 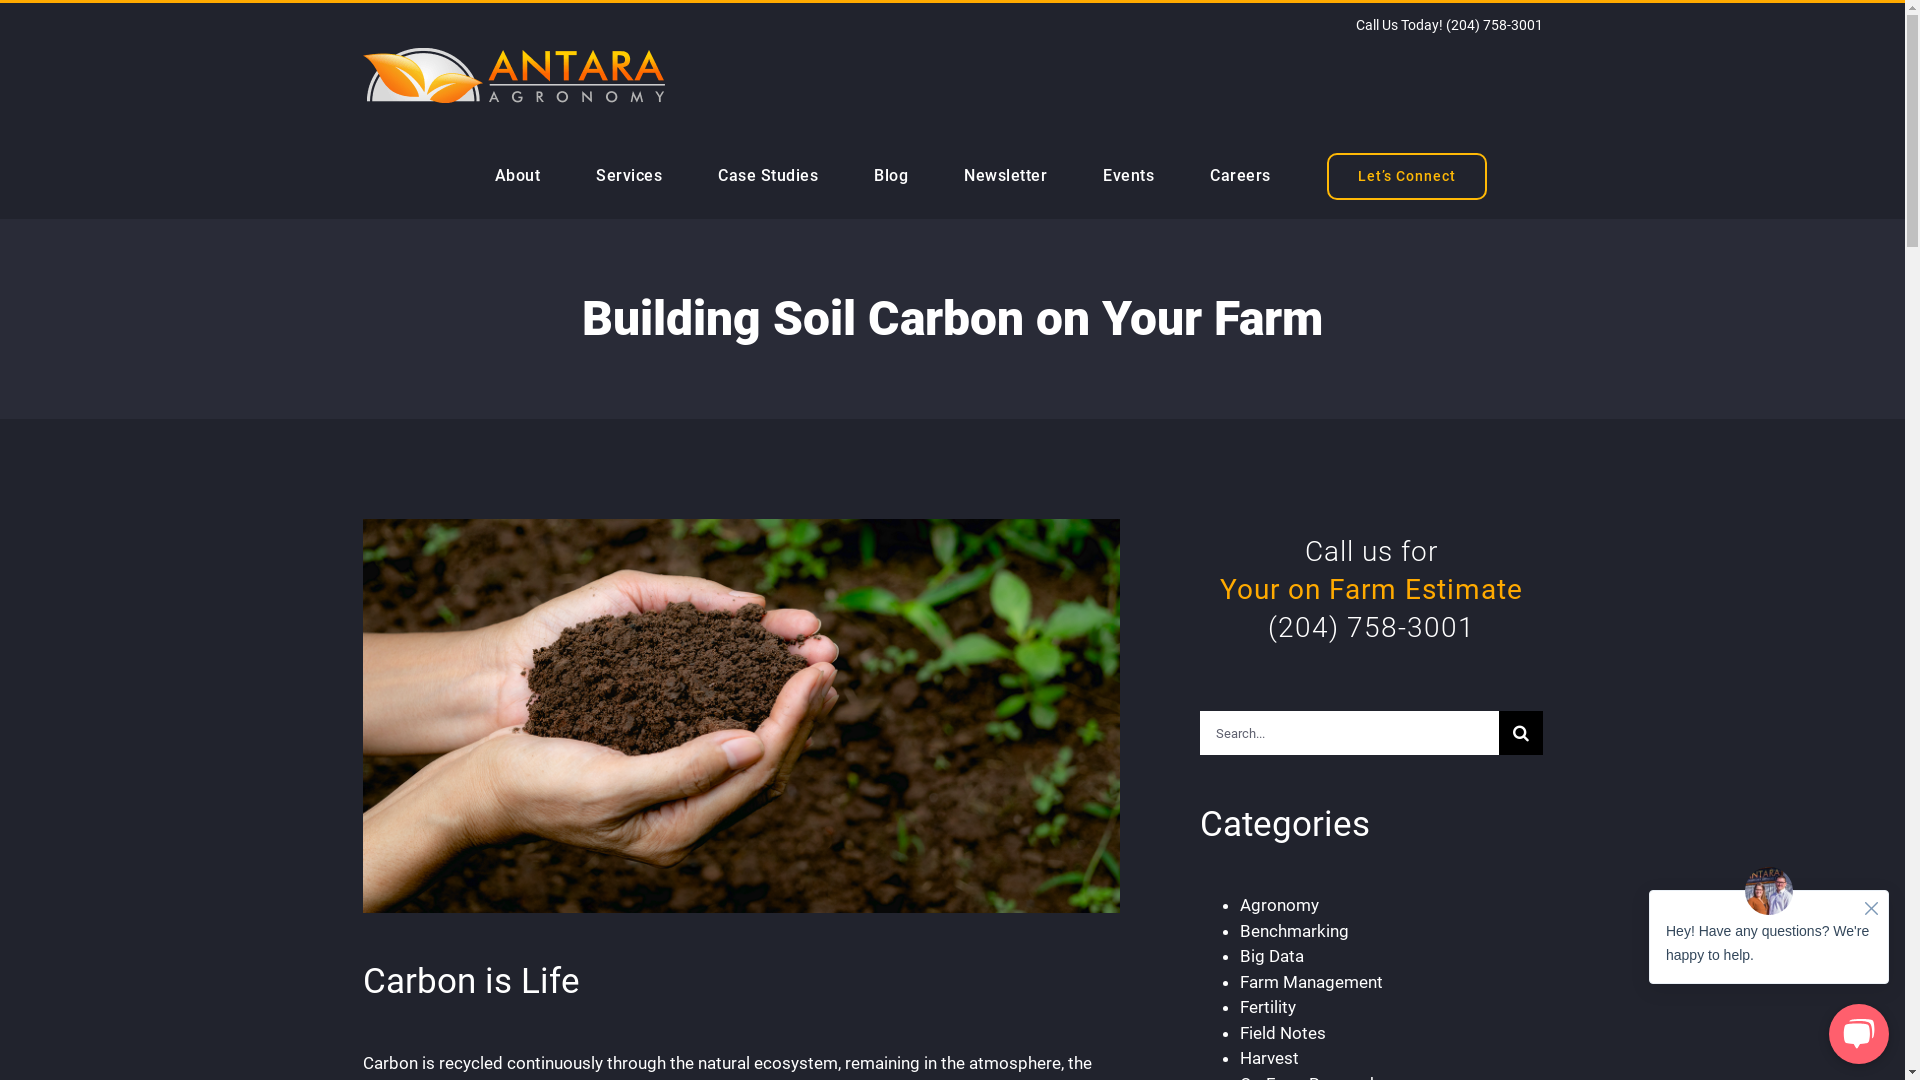 What do you see at coordinates (1272, 956) in the screenshot?
I see `Big Data` at bounding box center [1272, 956].